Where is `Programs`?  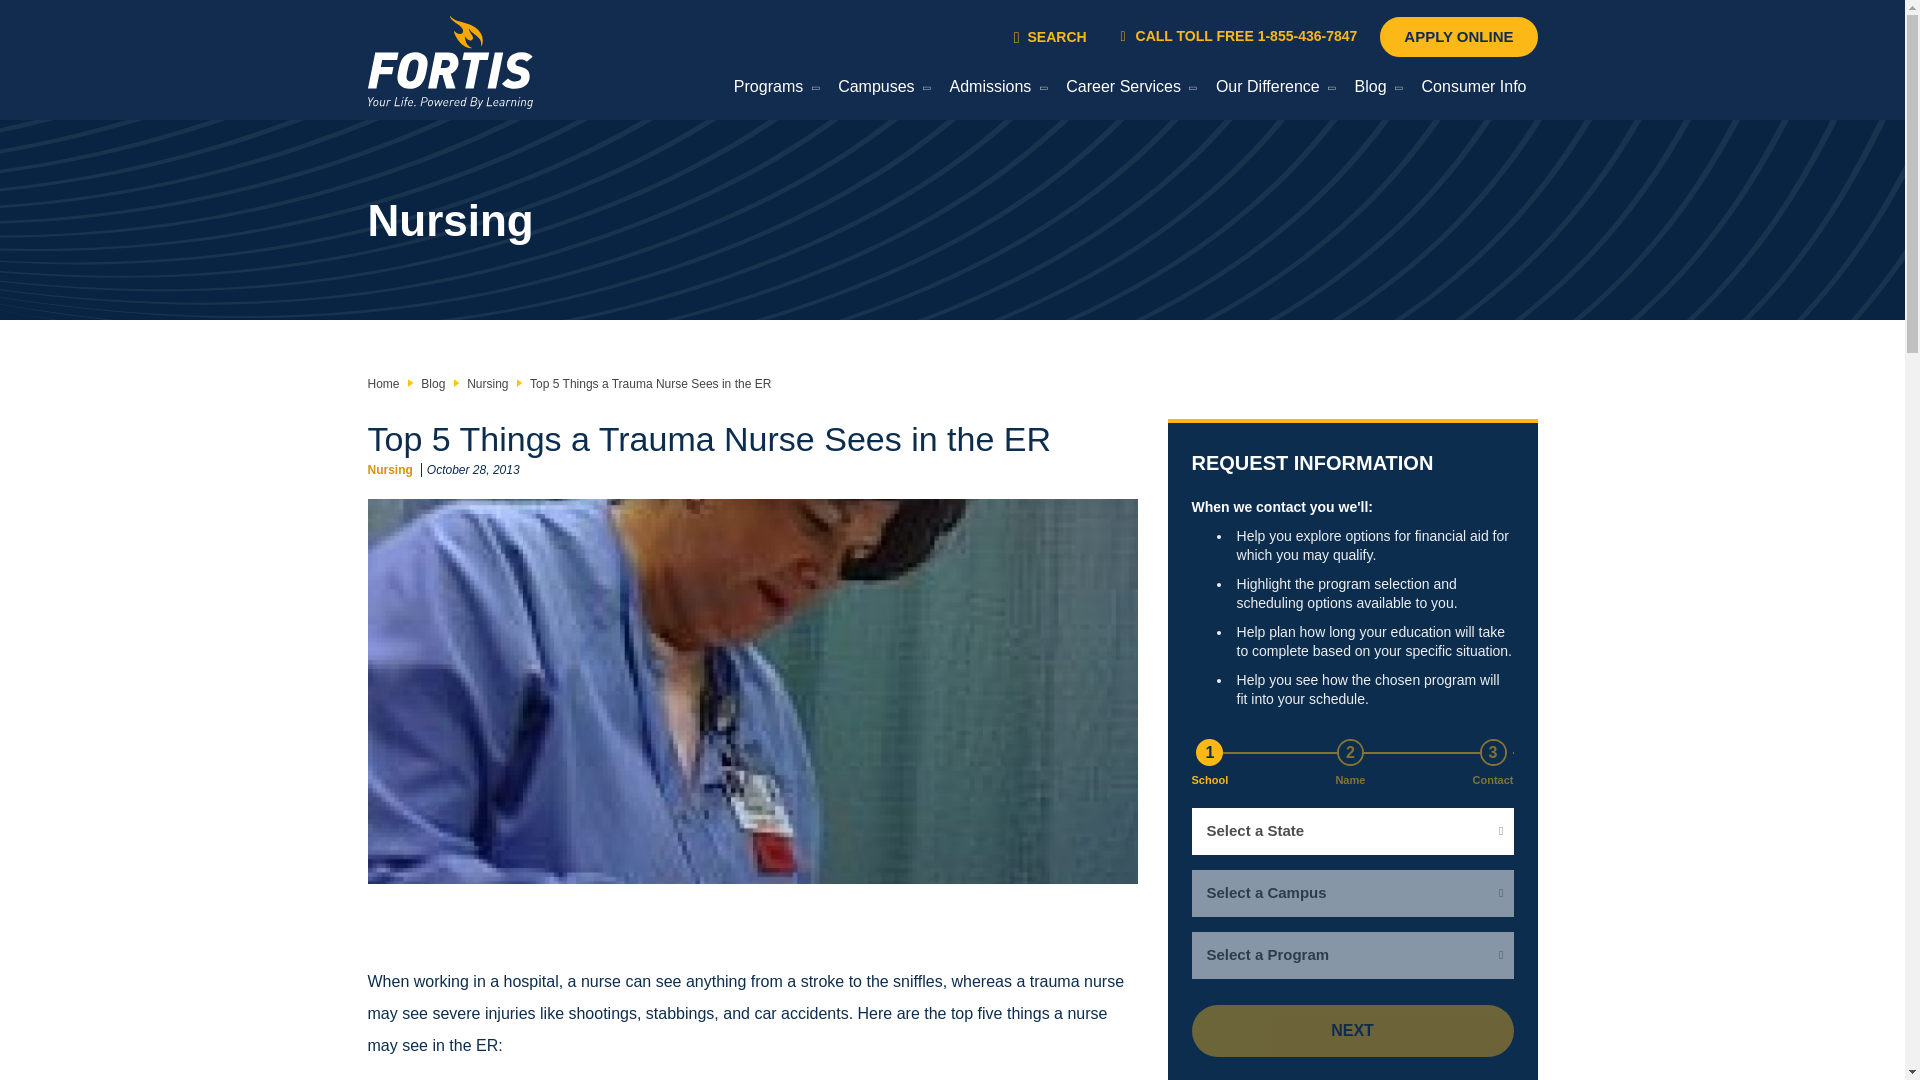
Programs is located at coordinates (772, 90).